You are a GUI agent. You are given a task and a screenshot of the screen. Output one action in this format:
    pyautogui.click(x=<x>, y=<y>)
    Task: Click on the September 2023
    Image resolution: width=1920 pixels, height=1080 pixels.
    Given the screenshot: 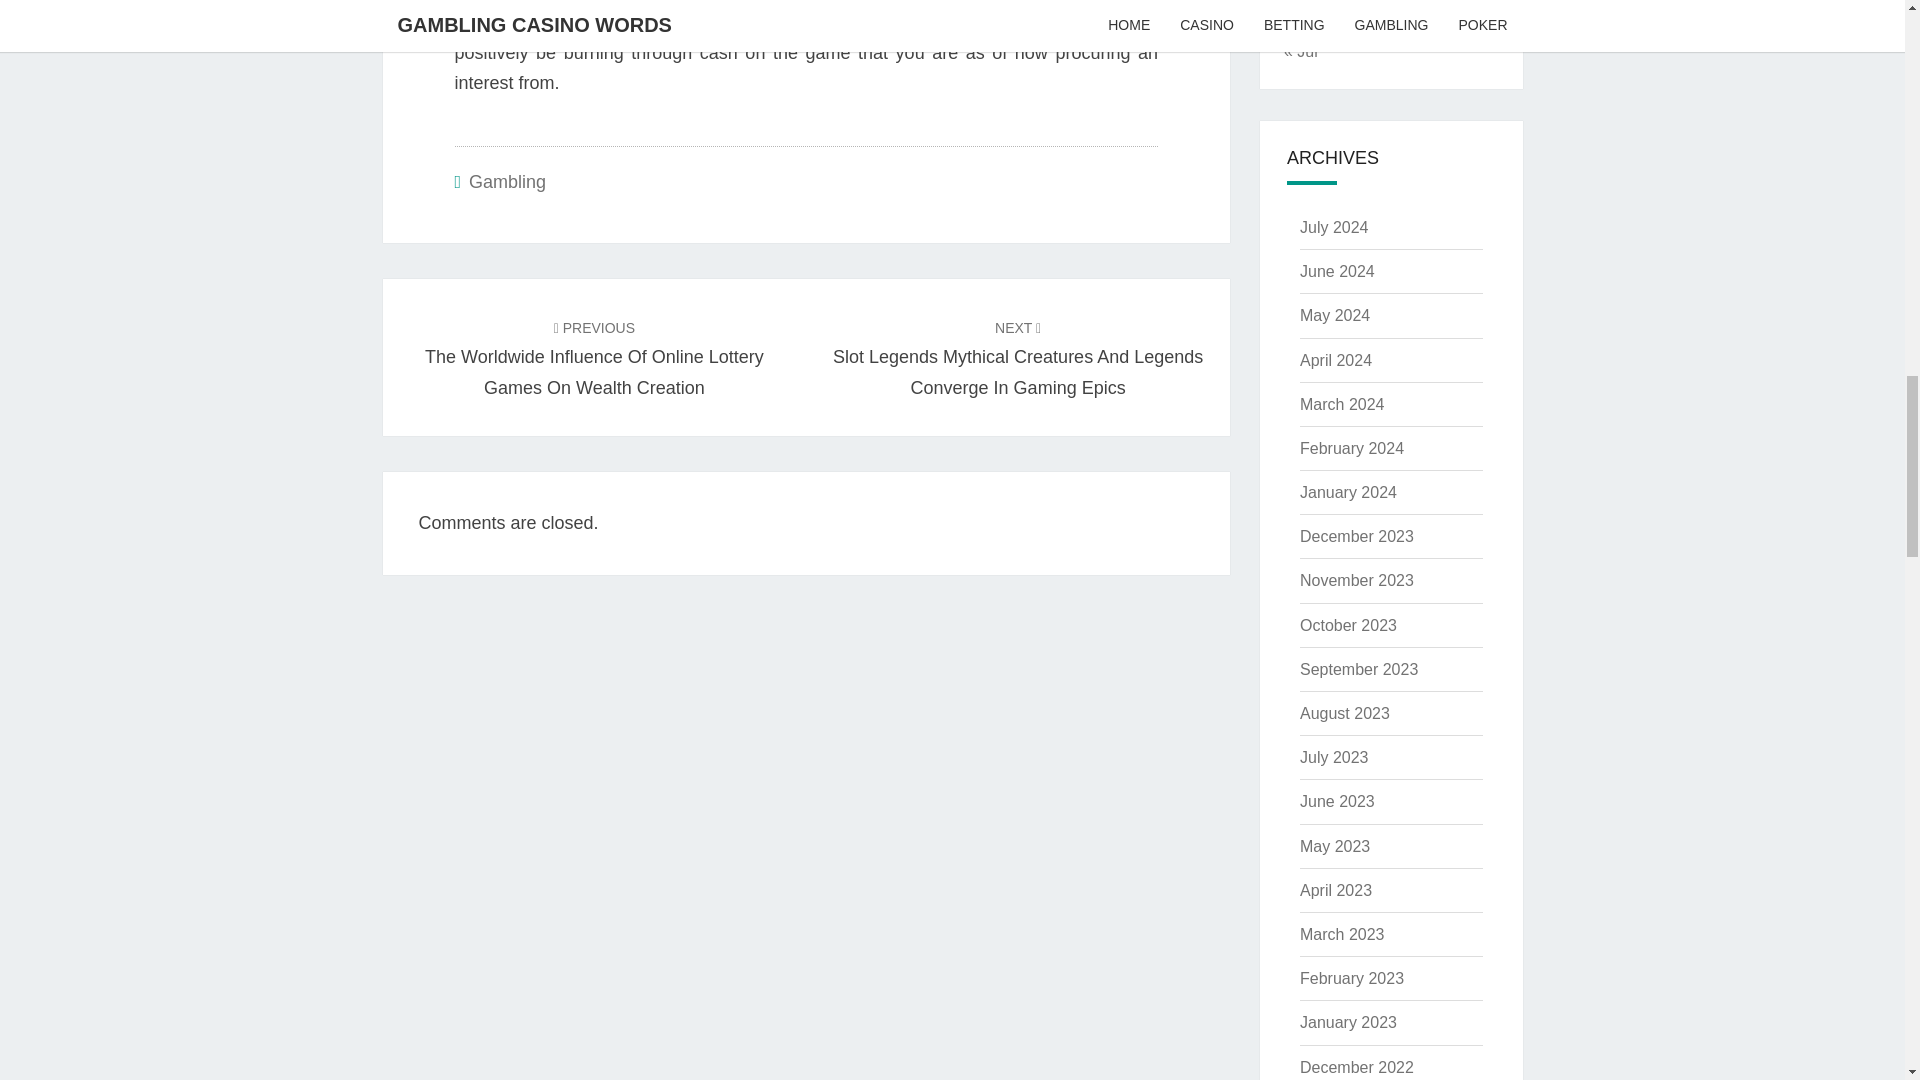 What is the action you would take?
    pyautogui.click(x=1358, y=669)
    